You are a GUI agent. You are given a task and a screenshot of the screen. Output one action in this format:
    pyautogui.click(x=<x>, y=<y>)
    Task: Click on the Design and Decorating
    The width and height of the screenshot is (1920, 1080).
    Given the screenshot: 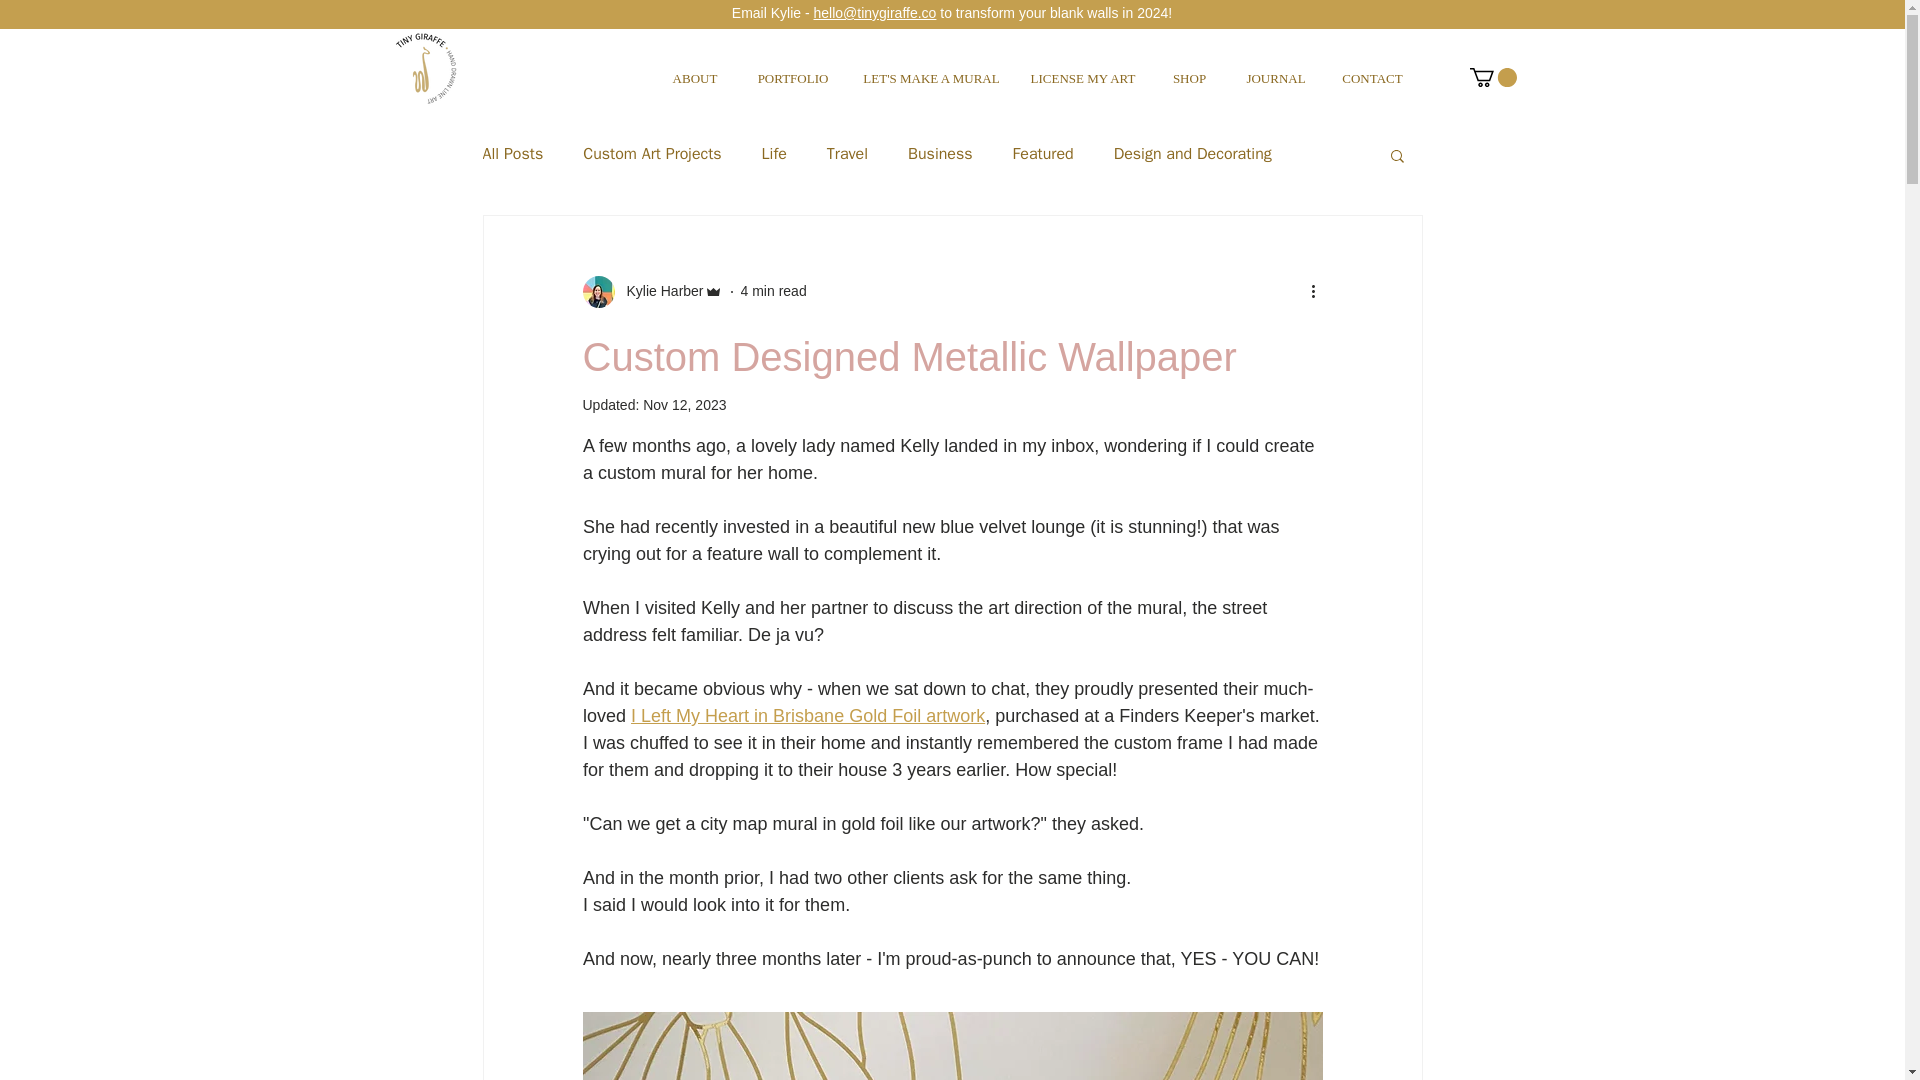 What is the action you would take?
    pyautogui.click(x=1192, y=154)
    